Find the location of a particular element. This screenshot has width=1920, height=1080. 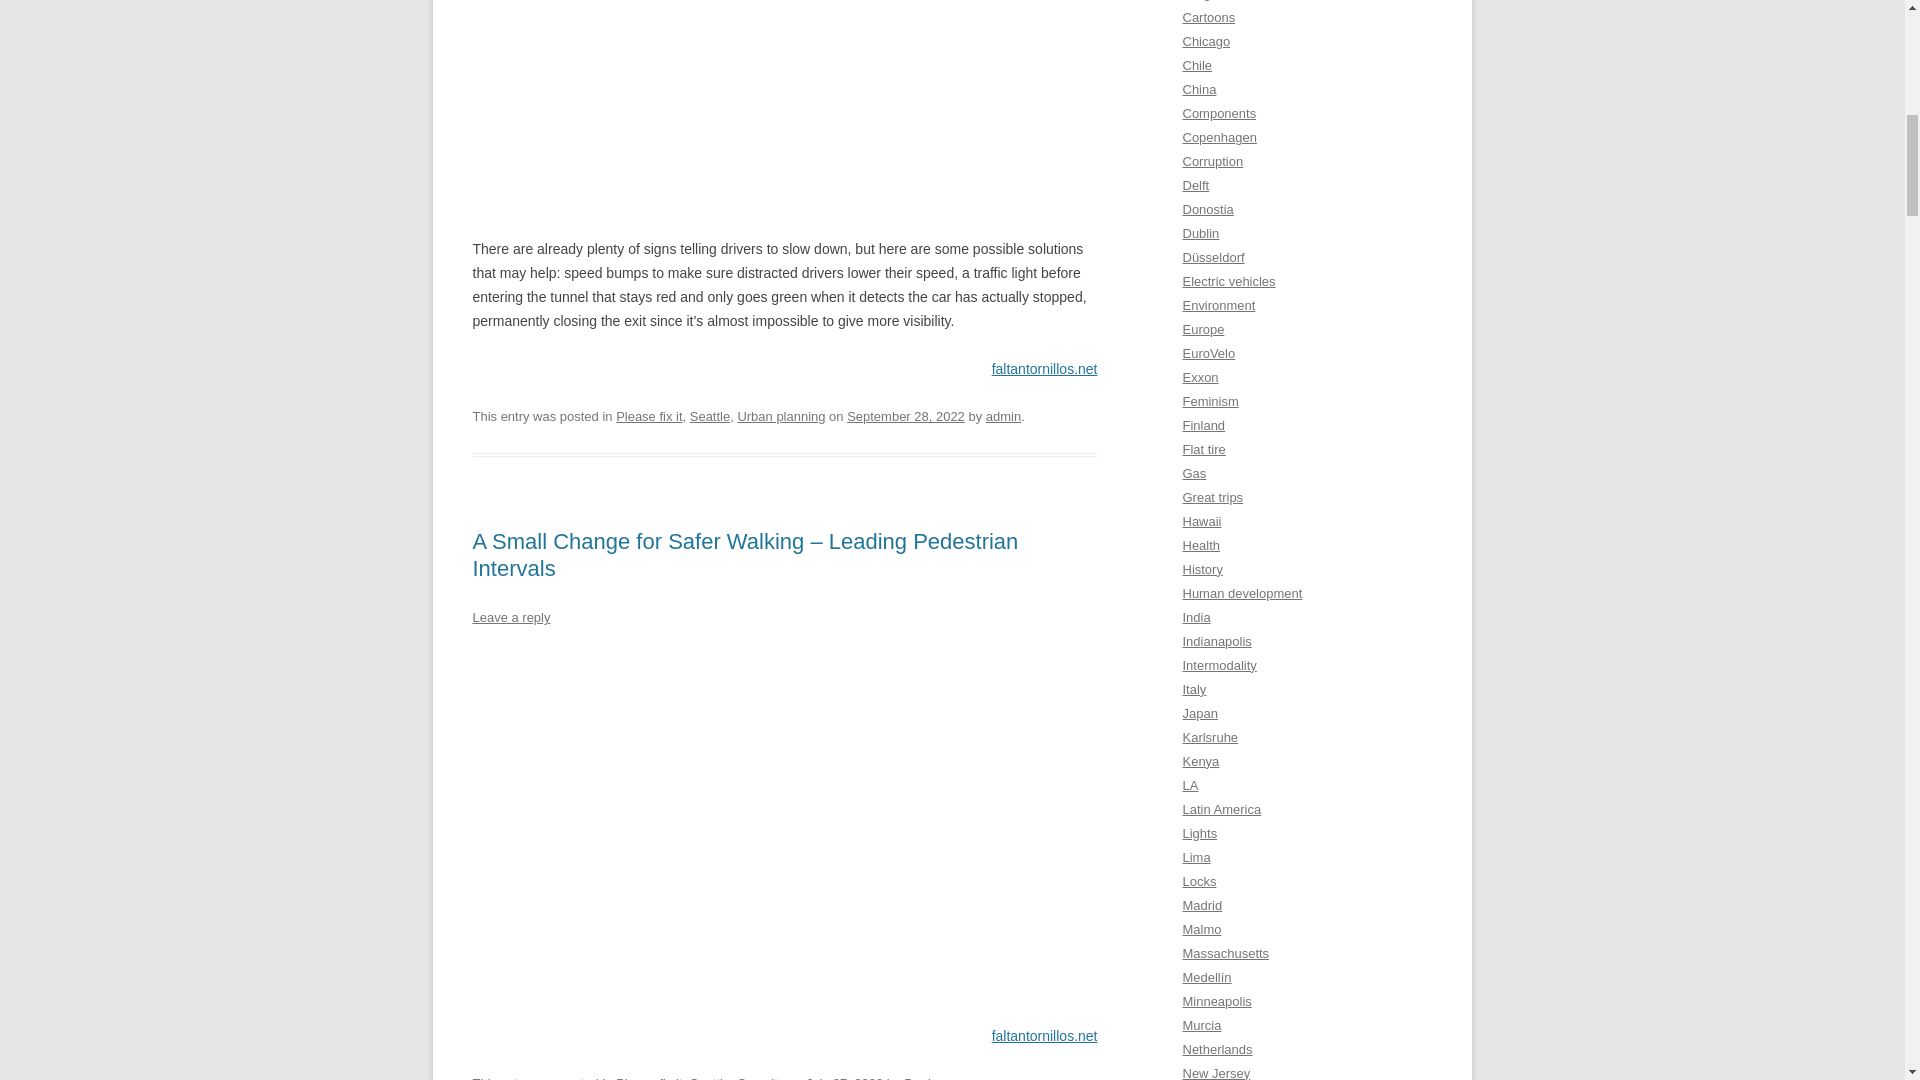

Please fix it is located at coordinates (648, 1078).